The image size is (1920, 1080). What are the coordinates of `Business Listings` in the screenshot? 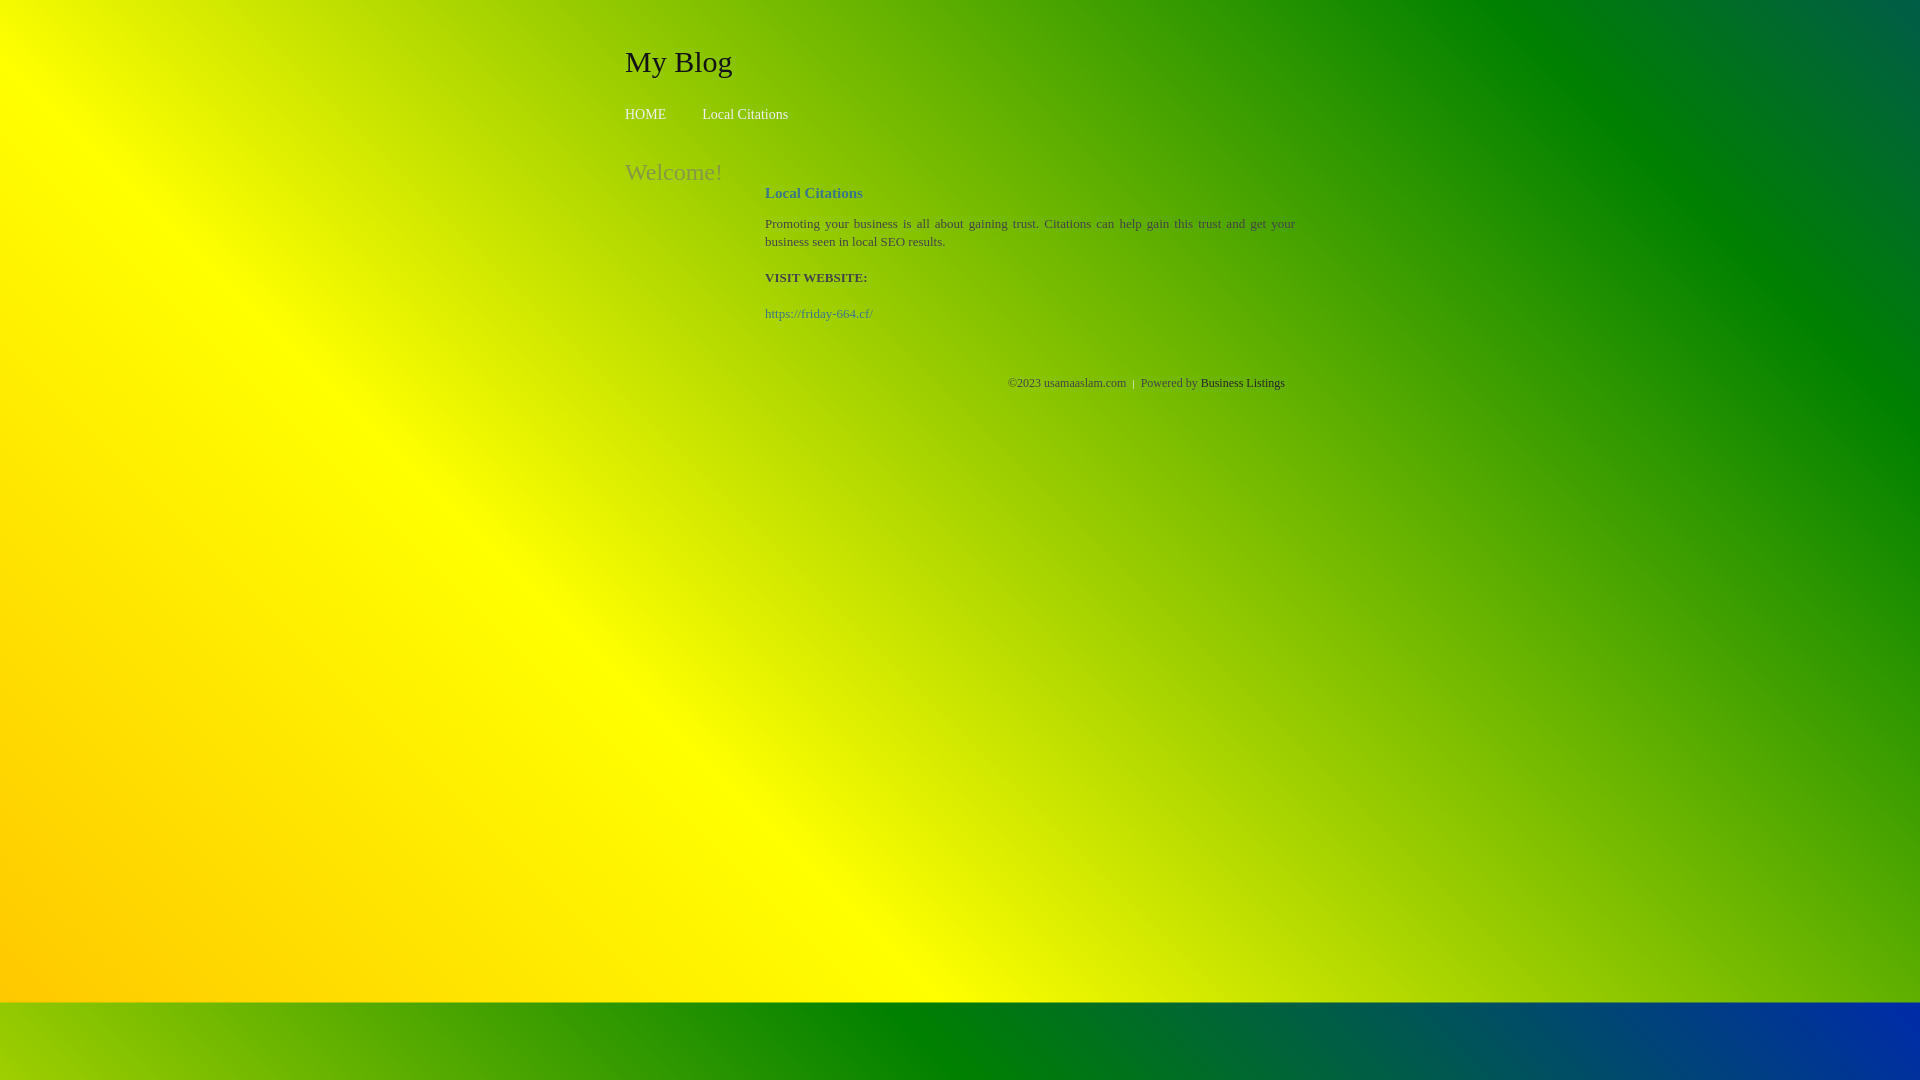 It's located at (1243, 383).